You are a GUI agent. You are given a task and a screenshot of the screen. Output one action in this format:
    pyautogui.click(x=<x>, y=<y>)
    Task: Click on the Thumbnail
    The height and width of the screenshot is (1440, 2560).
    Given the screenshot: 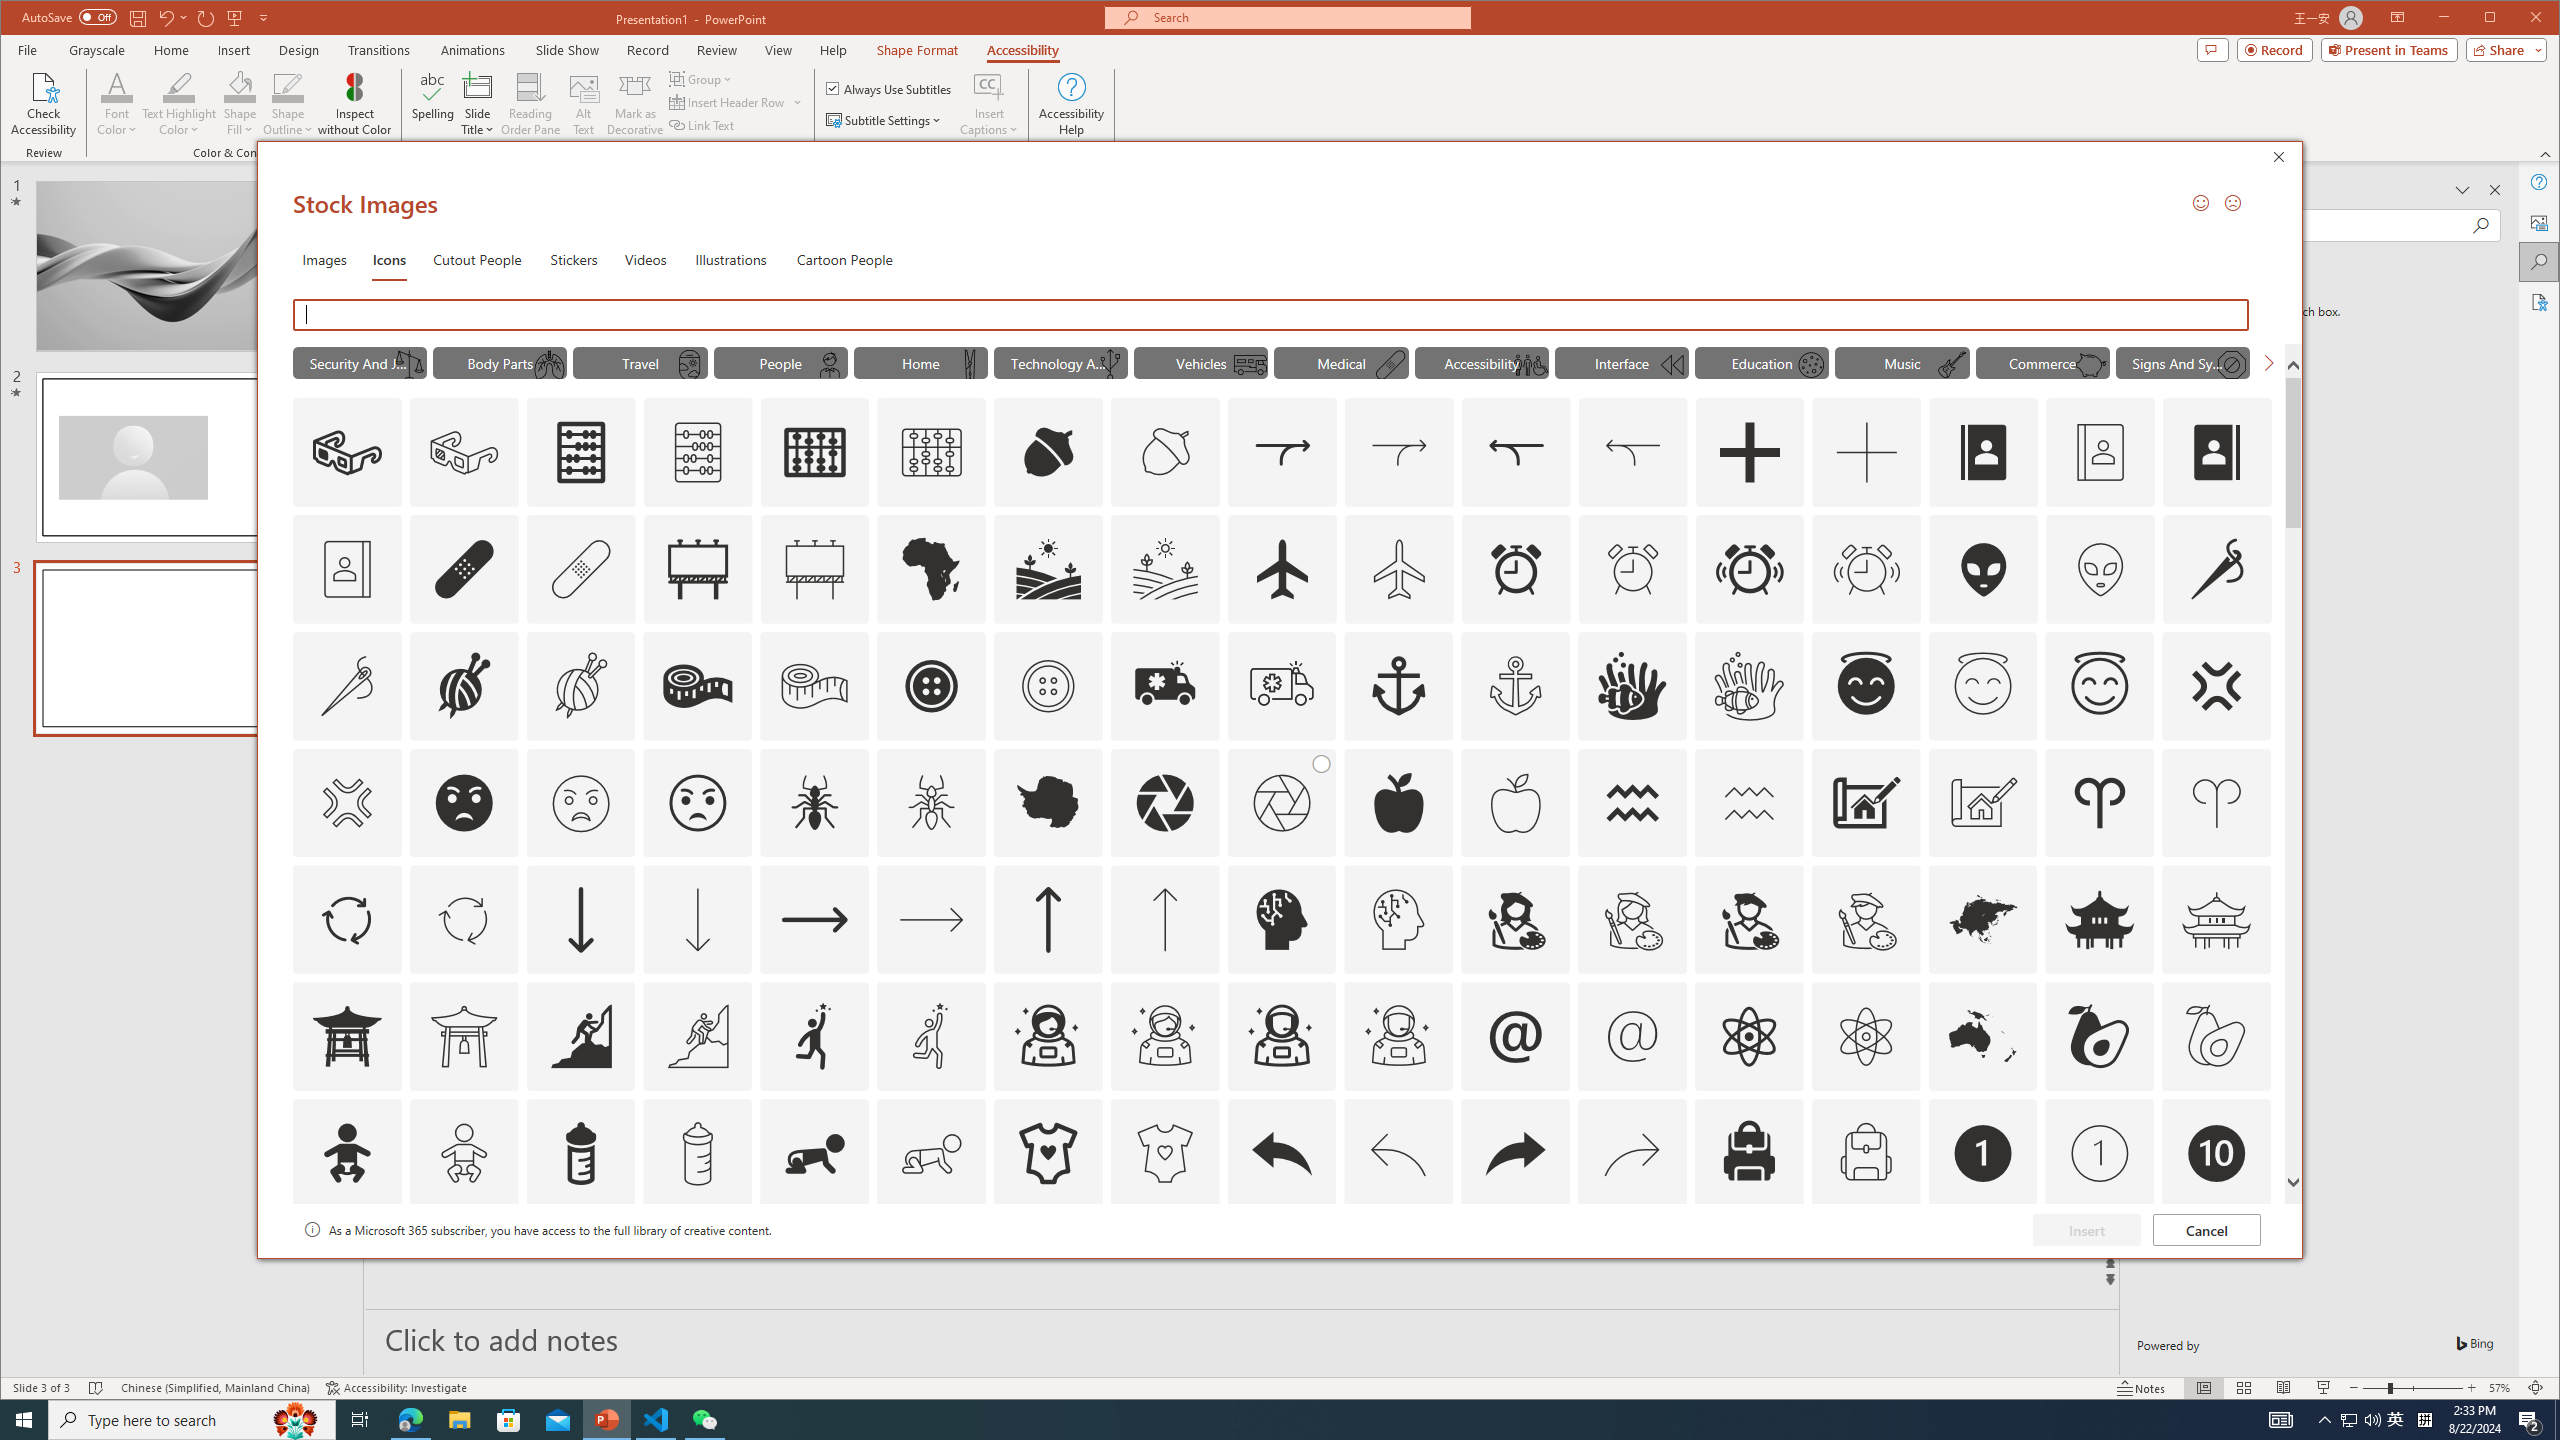 What is the action you would take?
    pyautogui.click(x=2255, y=1230)
    